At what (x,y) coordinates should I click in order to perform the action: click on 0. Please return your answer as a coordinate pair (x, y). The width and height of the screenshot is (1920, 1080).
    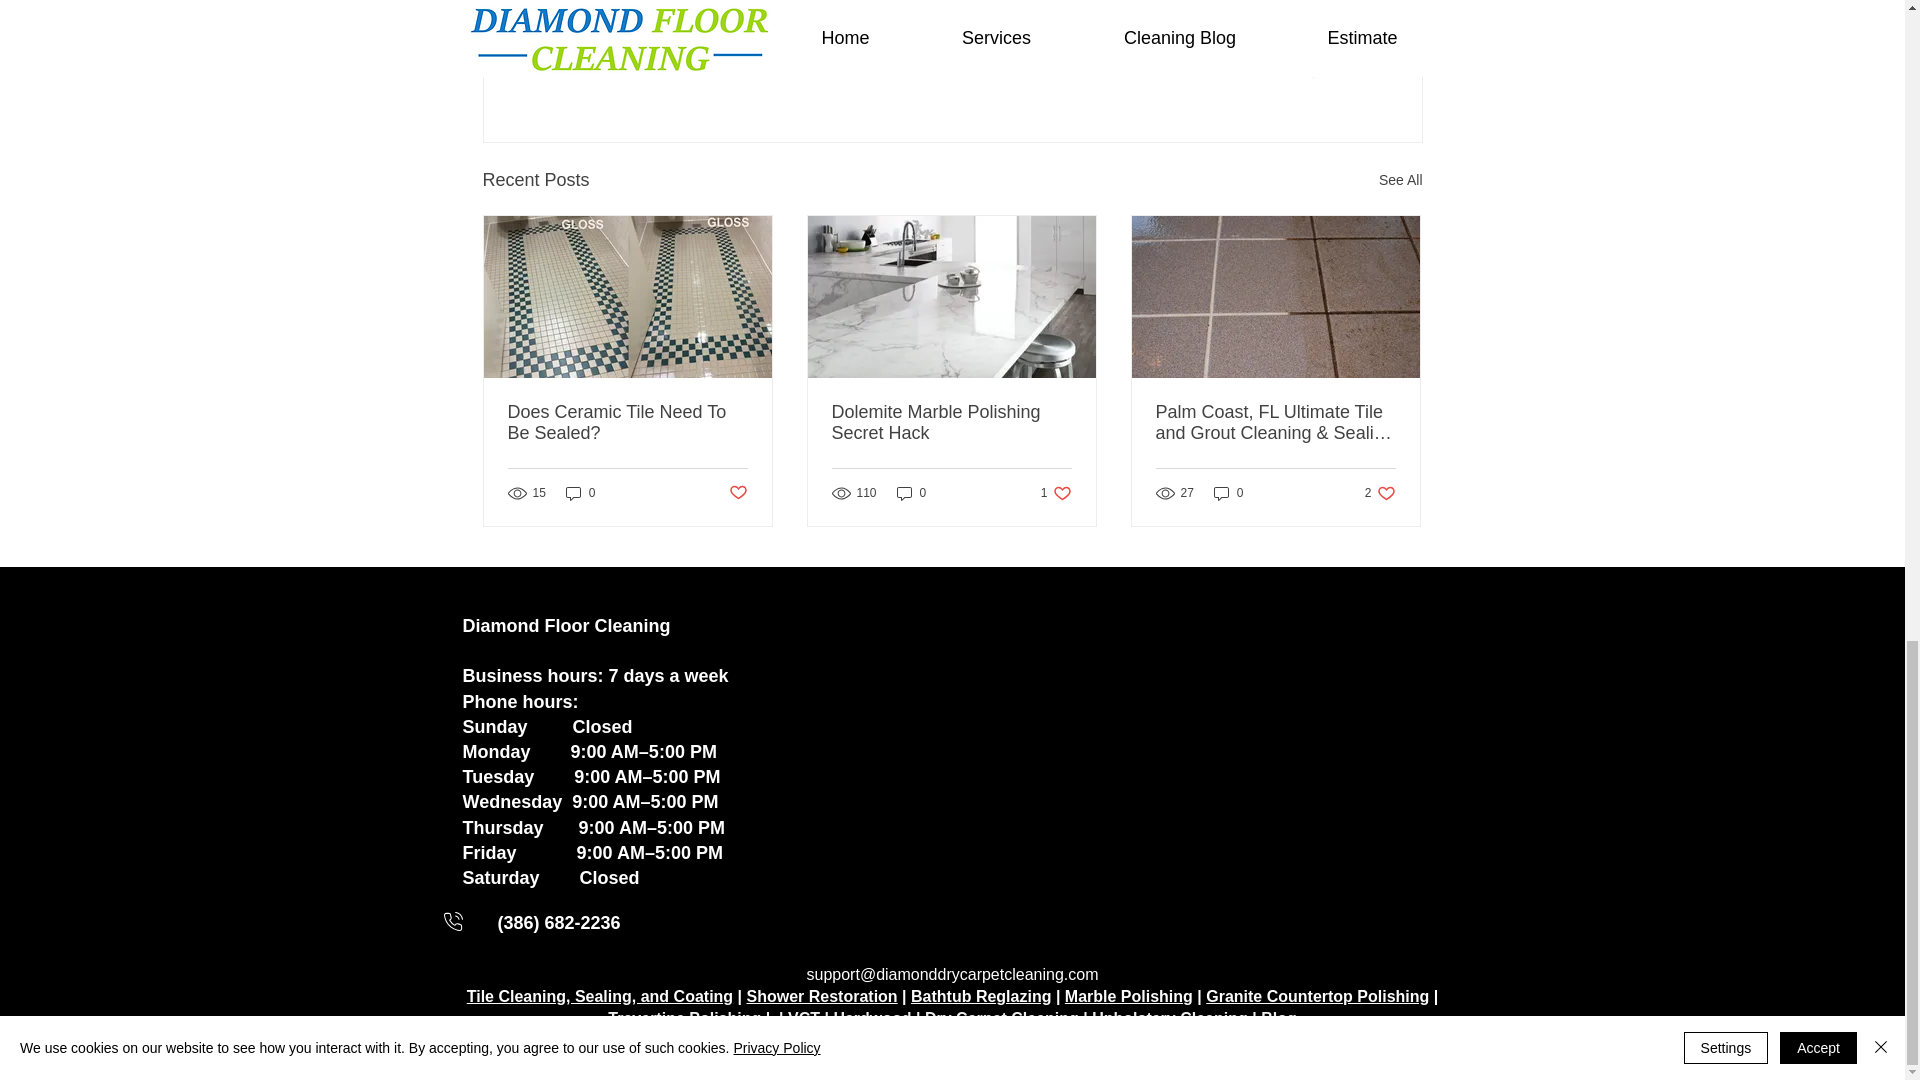
    Looking at the image, I should click on (736, 492).